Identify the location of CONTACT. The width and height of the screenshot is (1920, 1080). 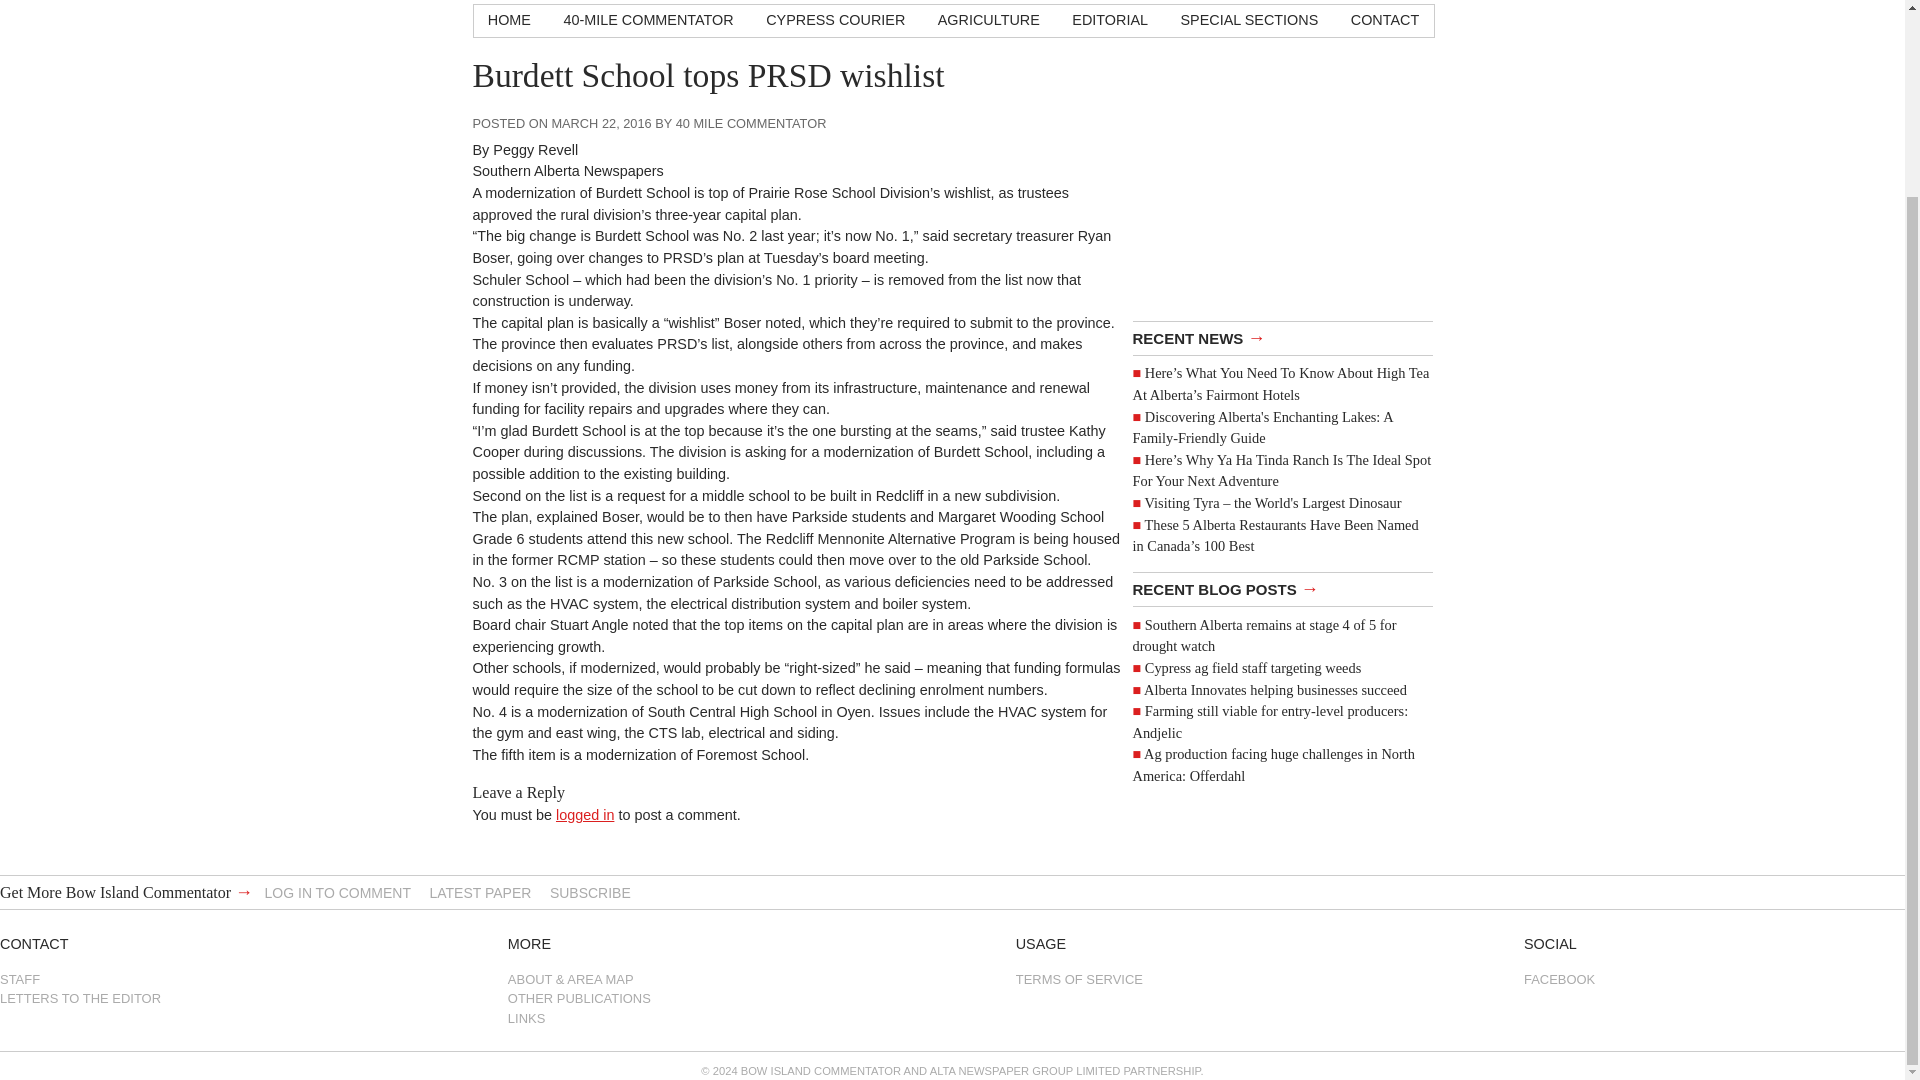
(1384, 20).